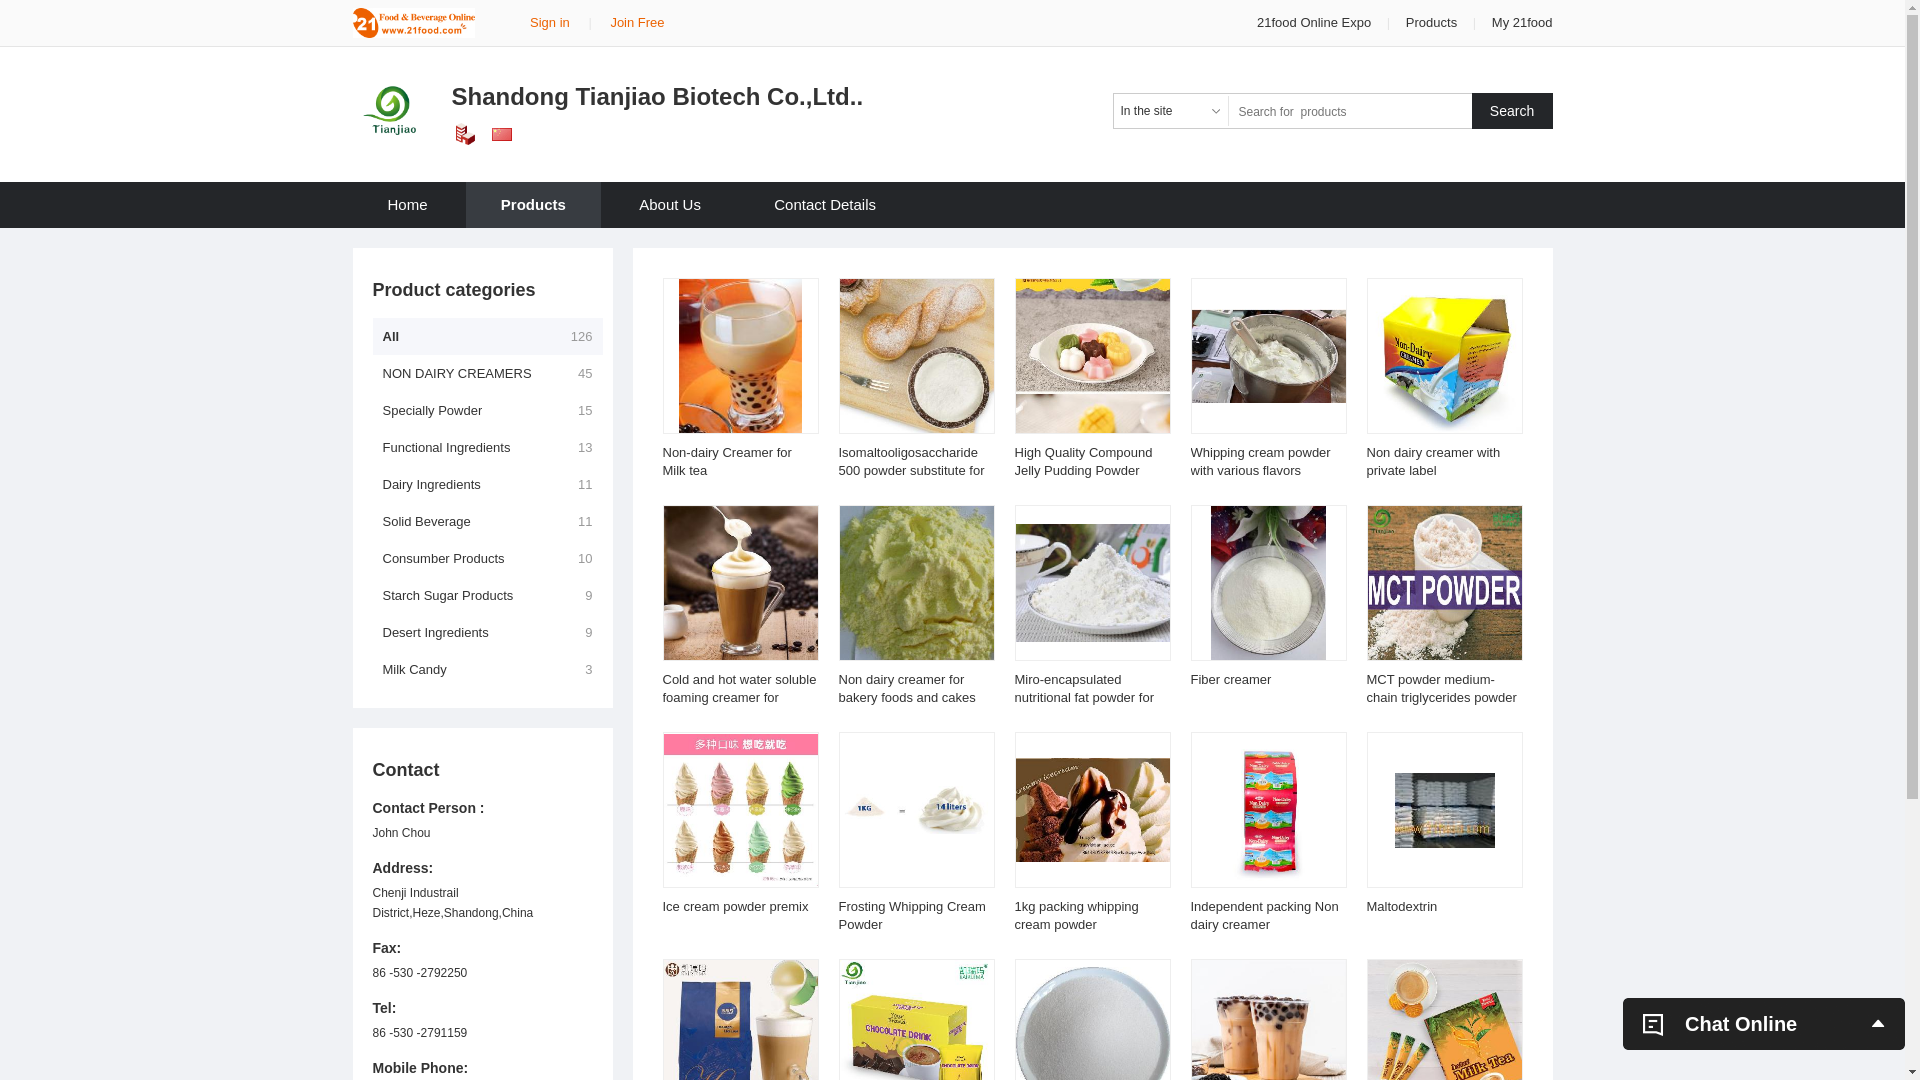 This screenshot has width=1920, height=1080. What do you see at coordinates (735, 906) in the screenshot?
I see `Ice cream powder premix` at bounding box center [735, 906].